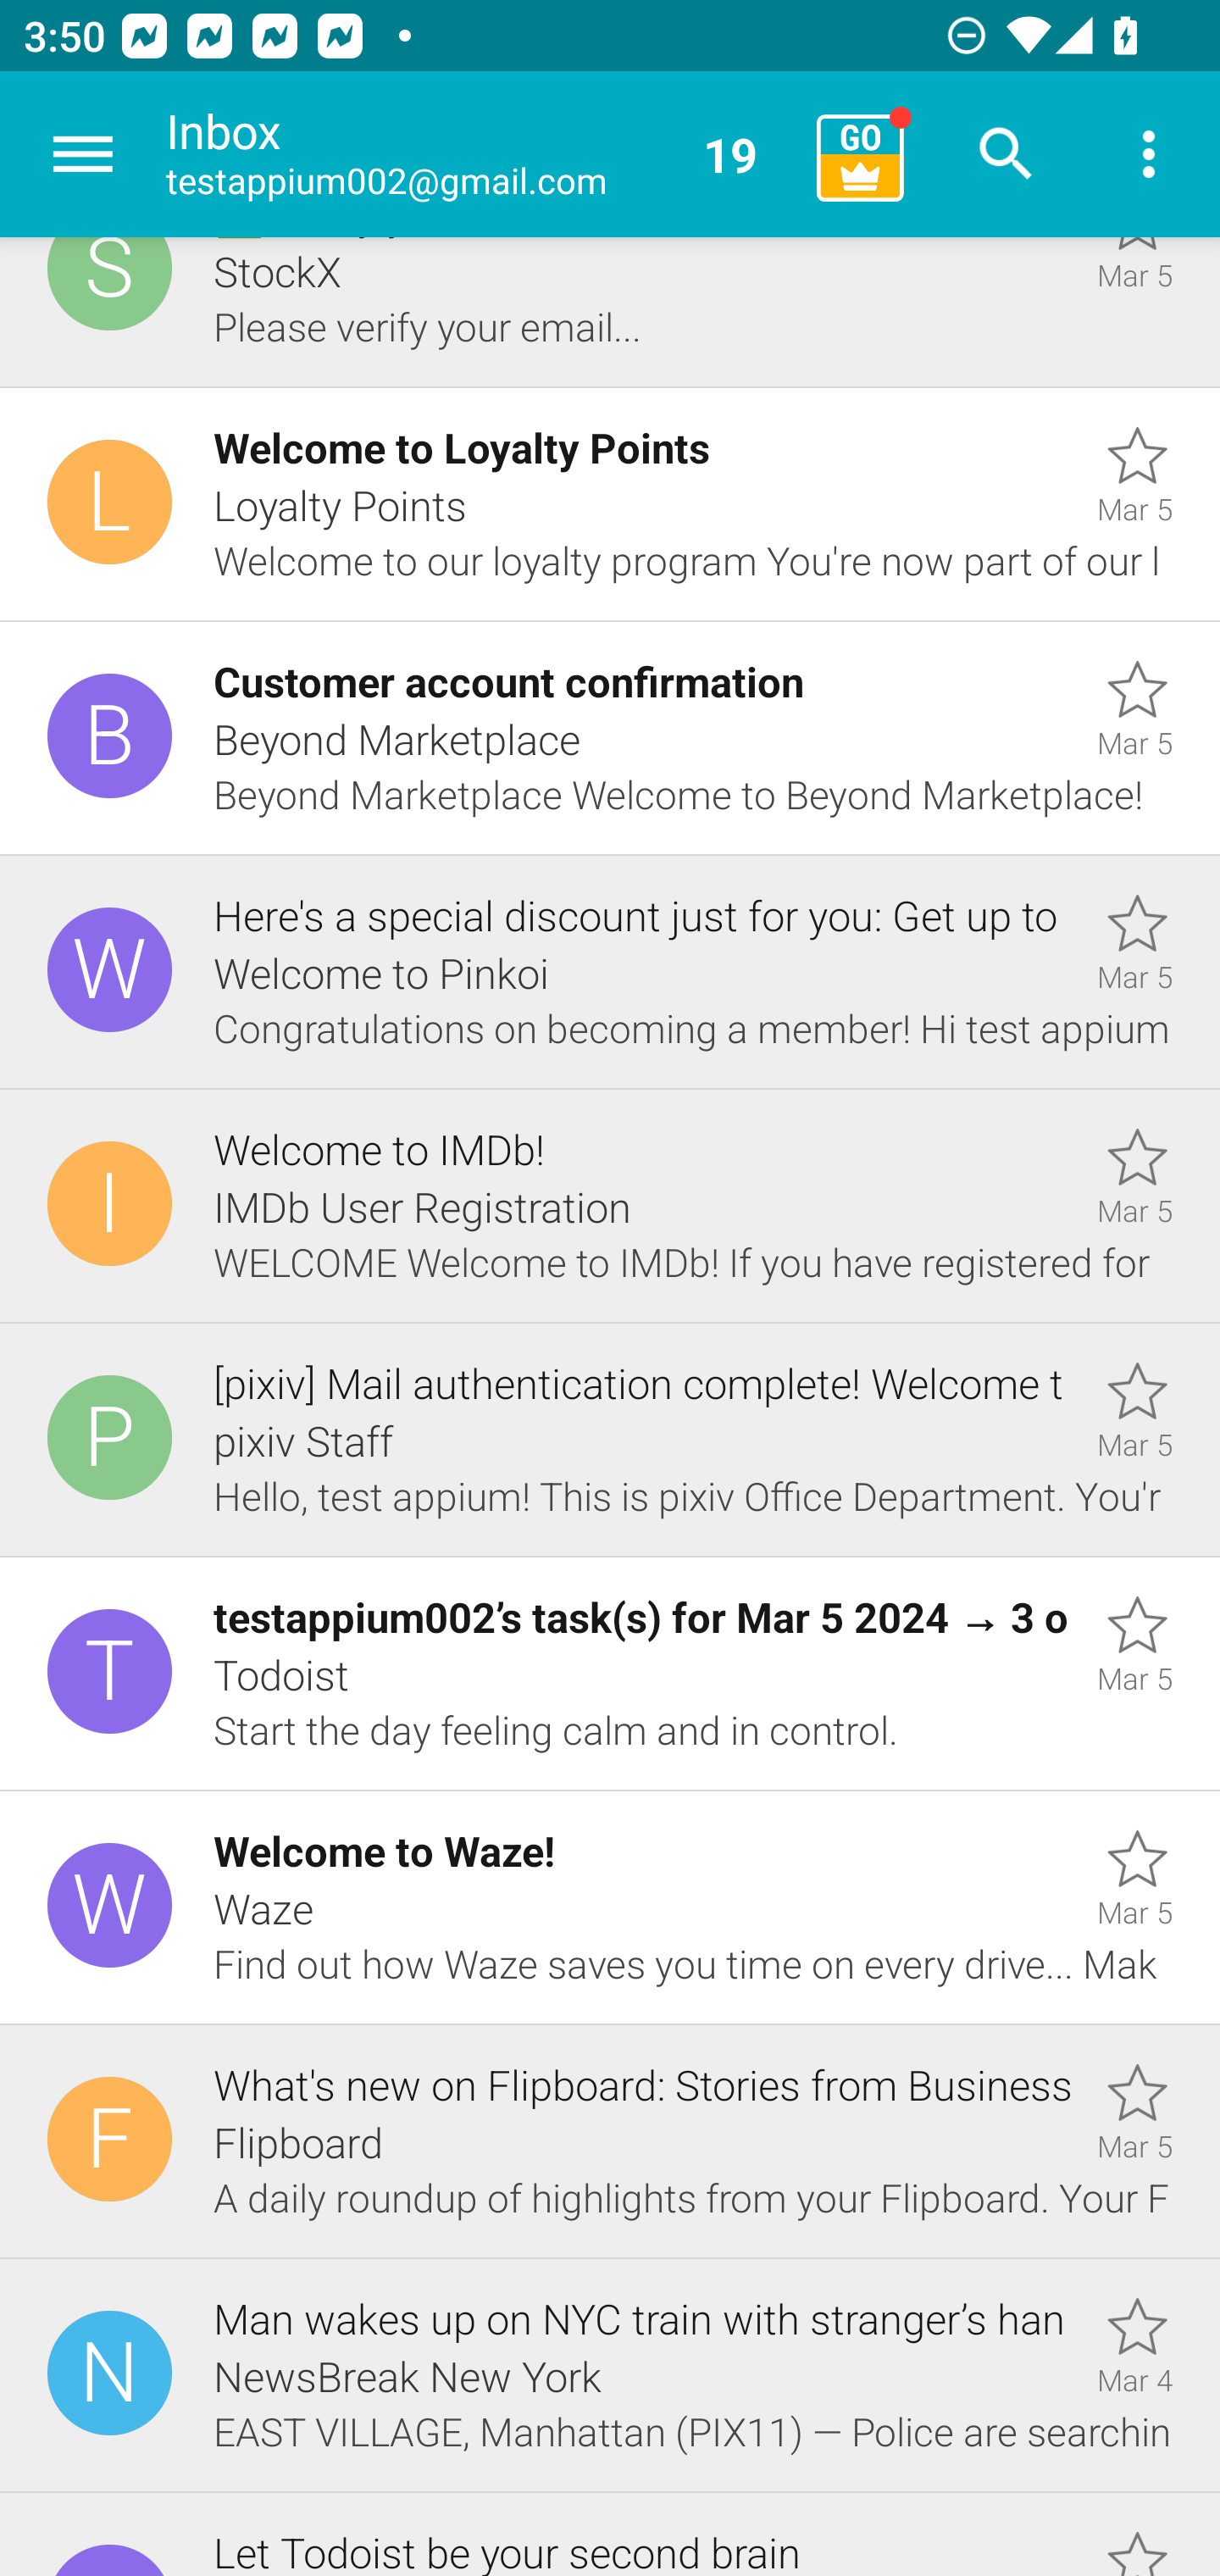  Describe the element at coordinates (480, 154) in the screenshot. I see `Inbox testappium002@gmail.com 19` at that location.